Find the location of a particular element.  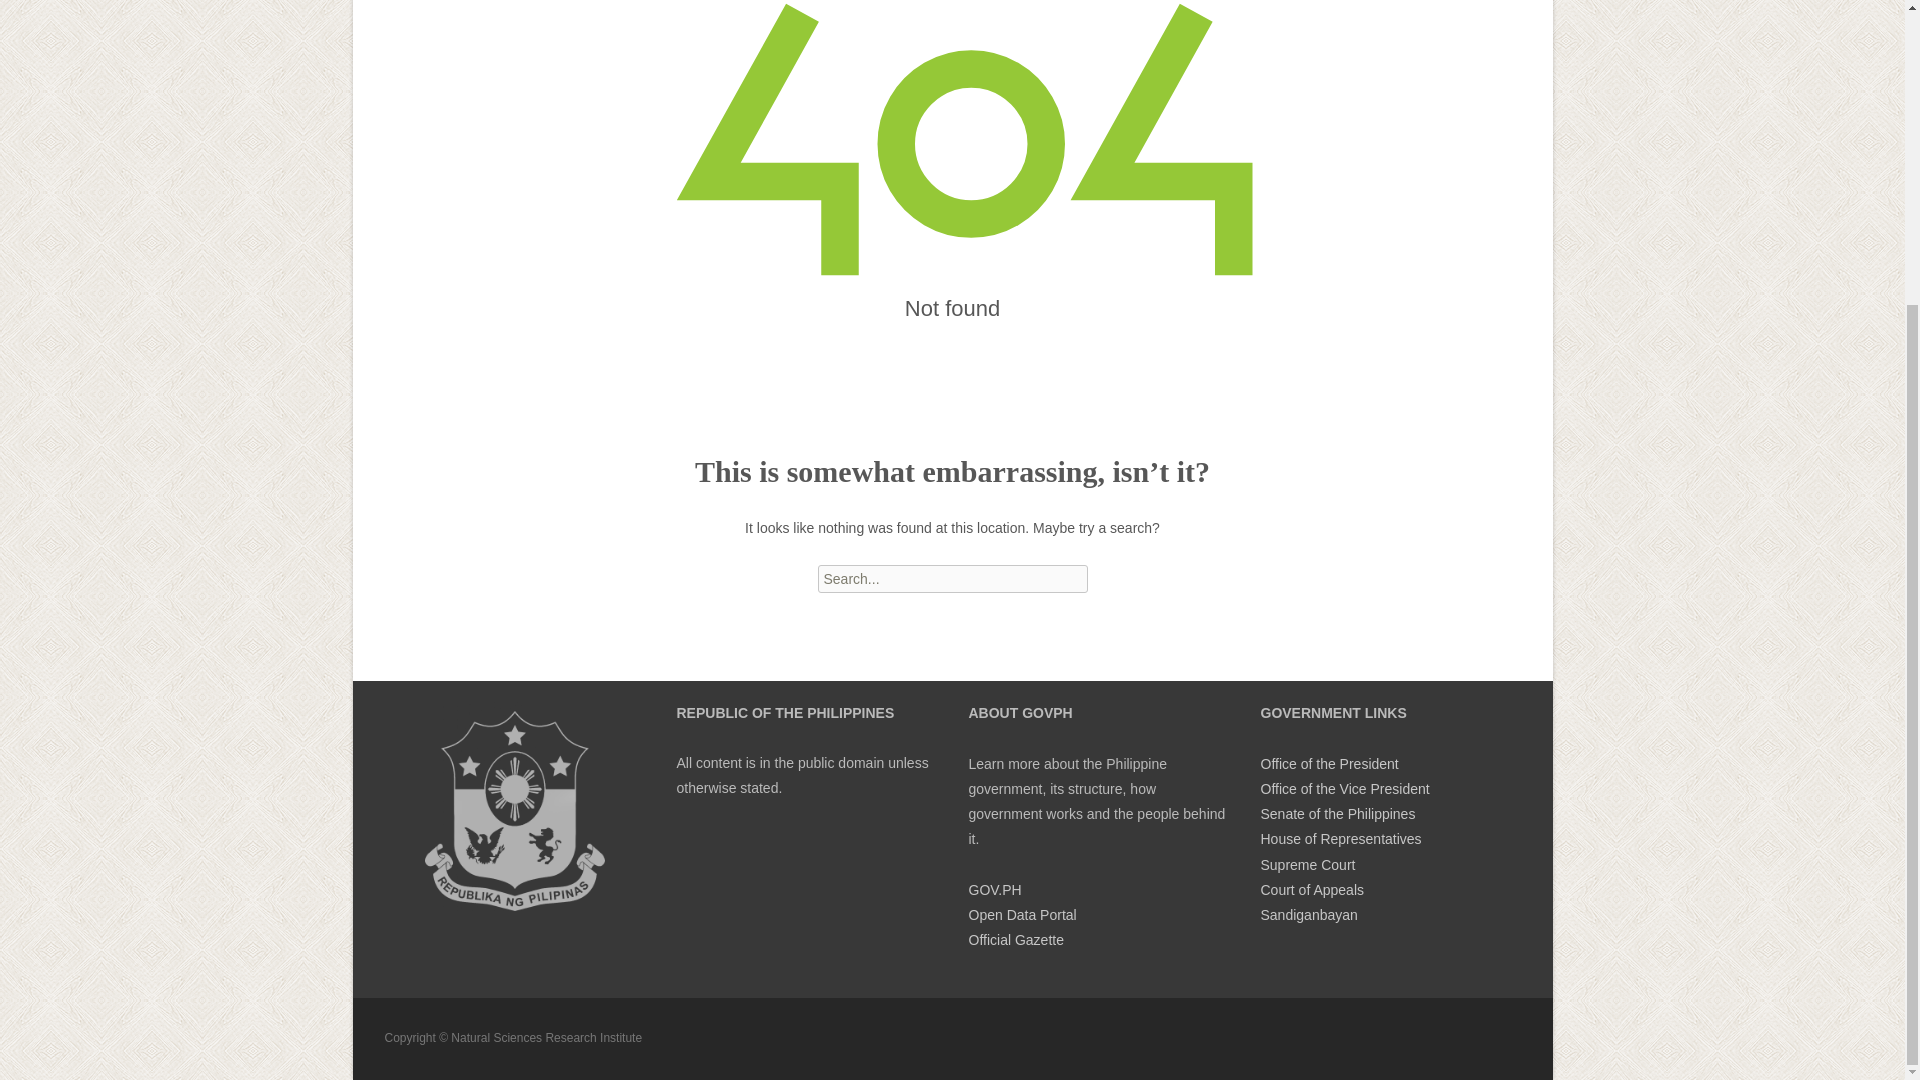

Senate of the Philippines is located at coordinates (1337, 813).